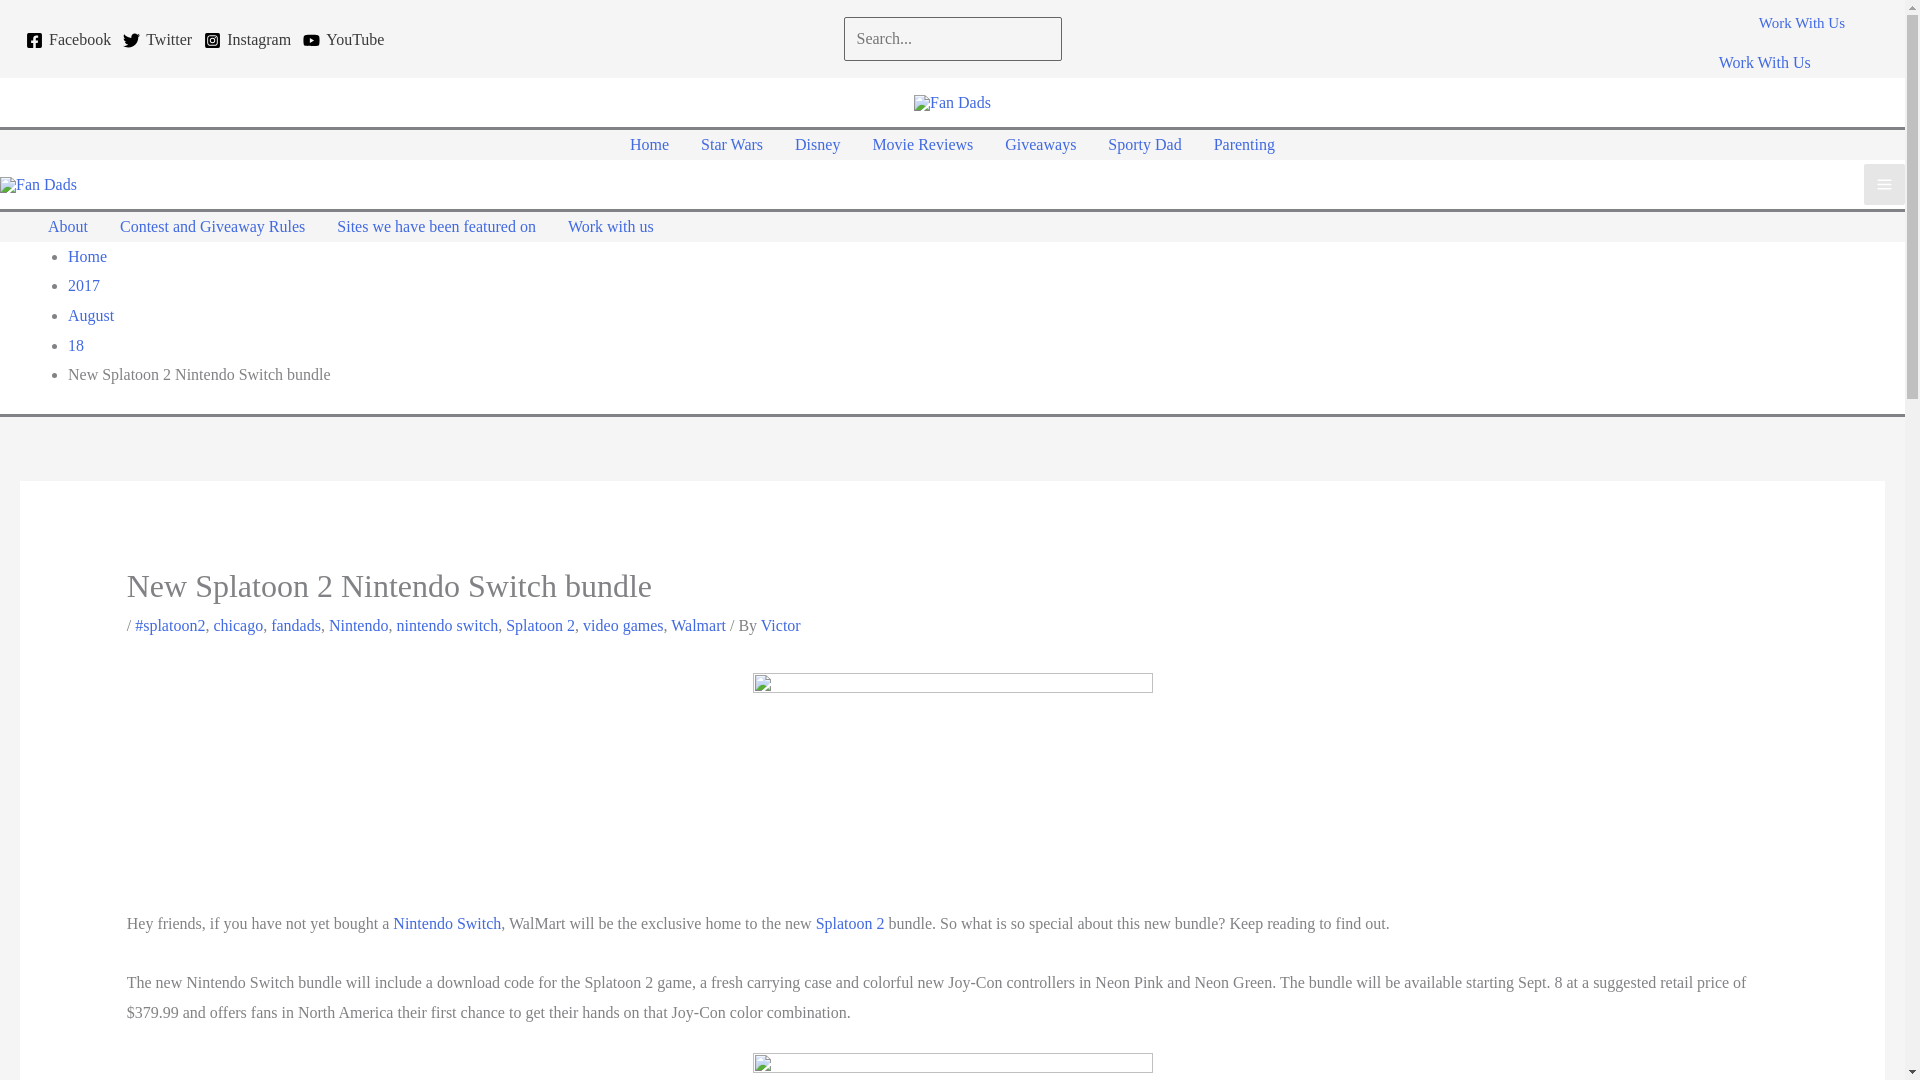 This screenshot has width=1920, height=1080. What do you see at coordinates (1244, 144) in the screenshot?
I see `Parenting` at bounding box center [1244, 144].